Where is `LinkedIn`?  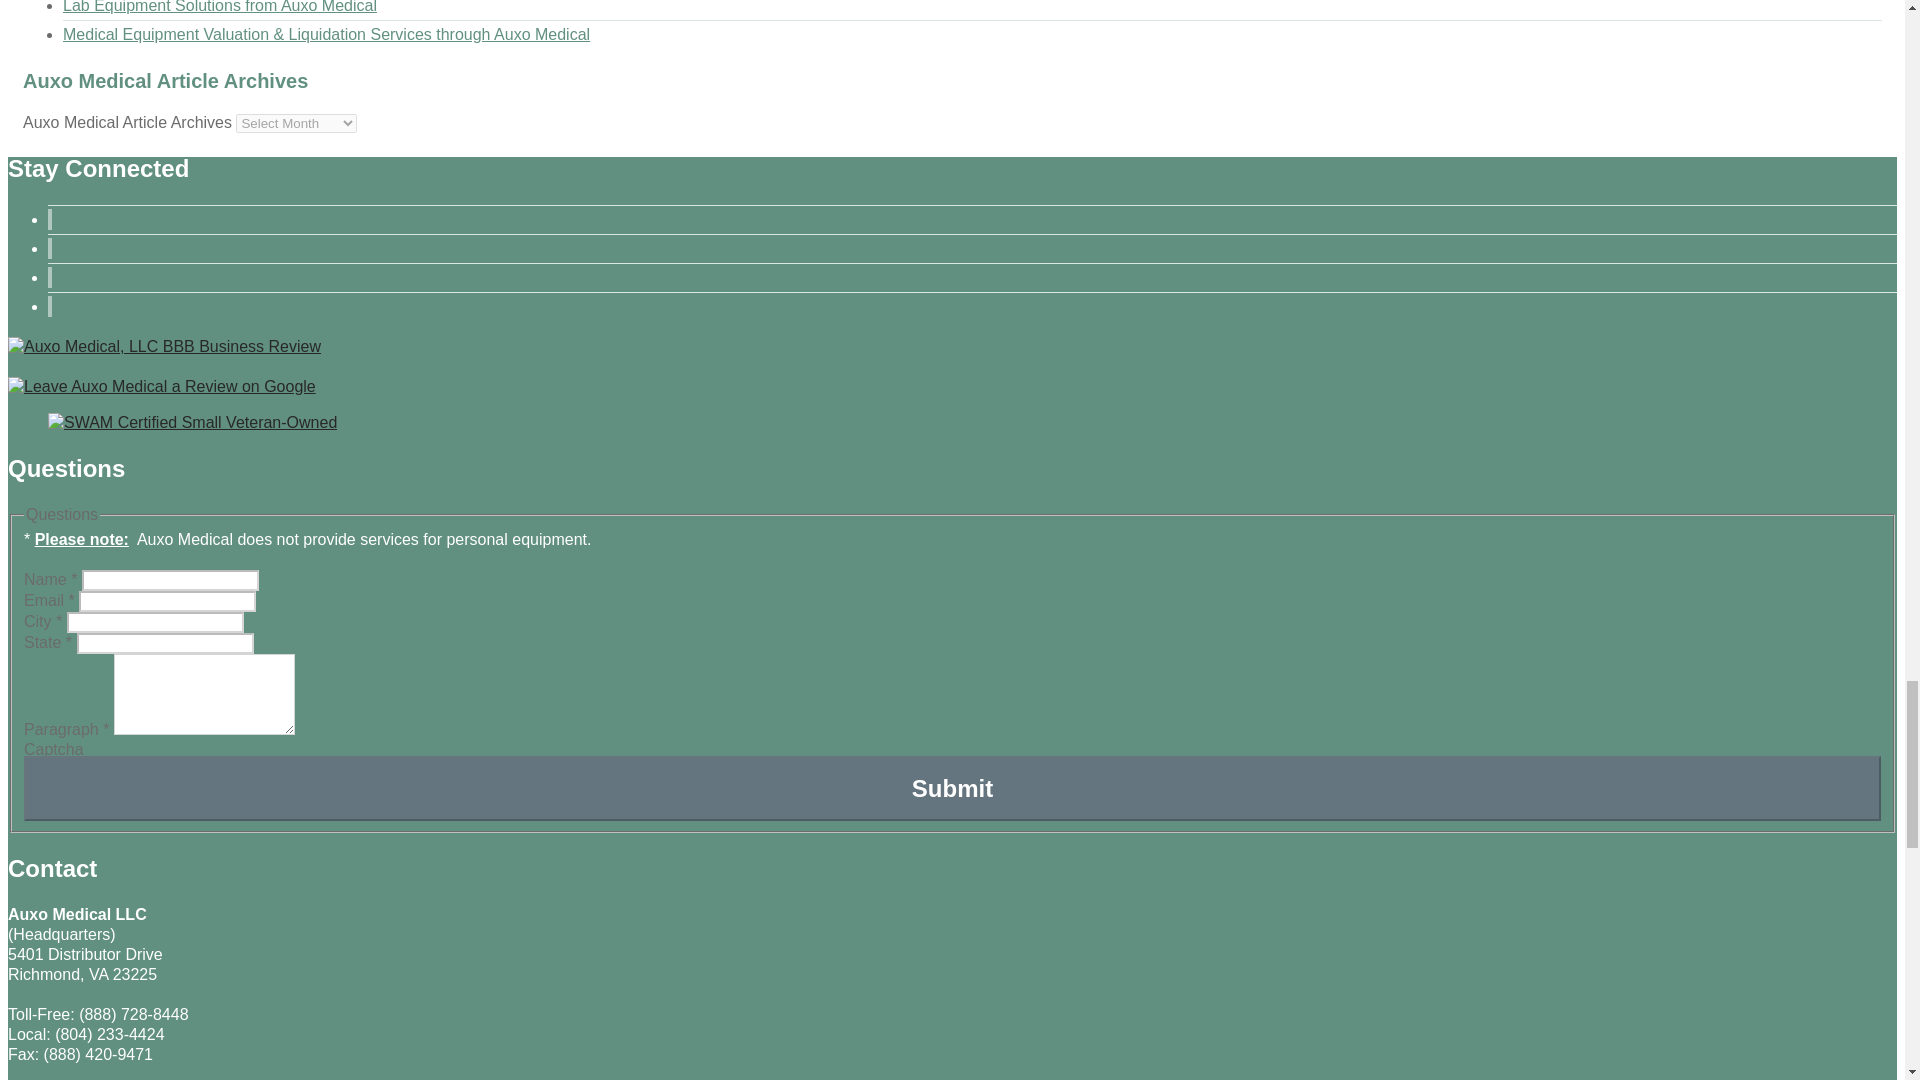 LinkedIn is located at coordinates (50, 277).